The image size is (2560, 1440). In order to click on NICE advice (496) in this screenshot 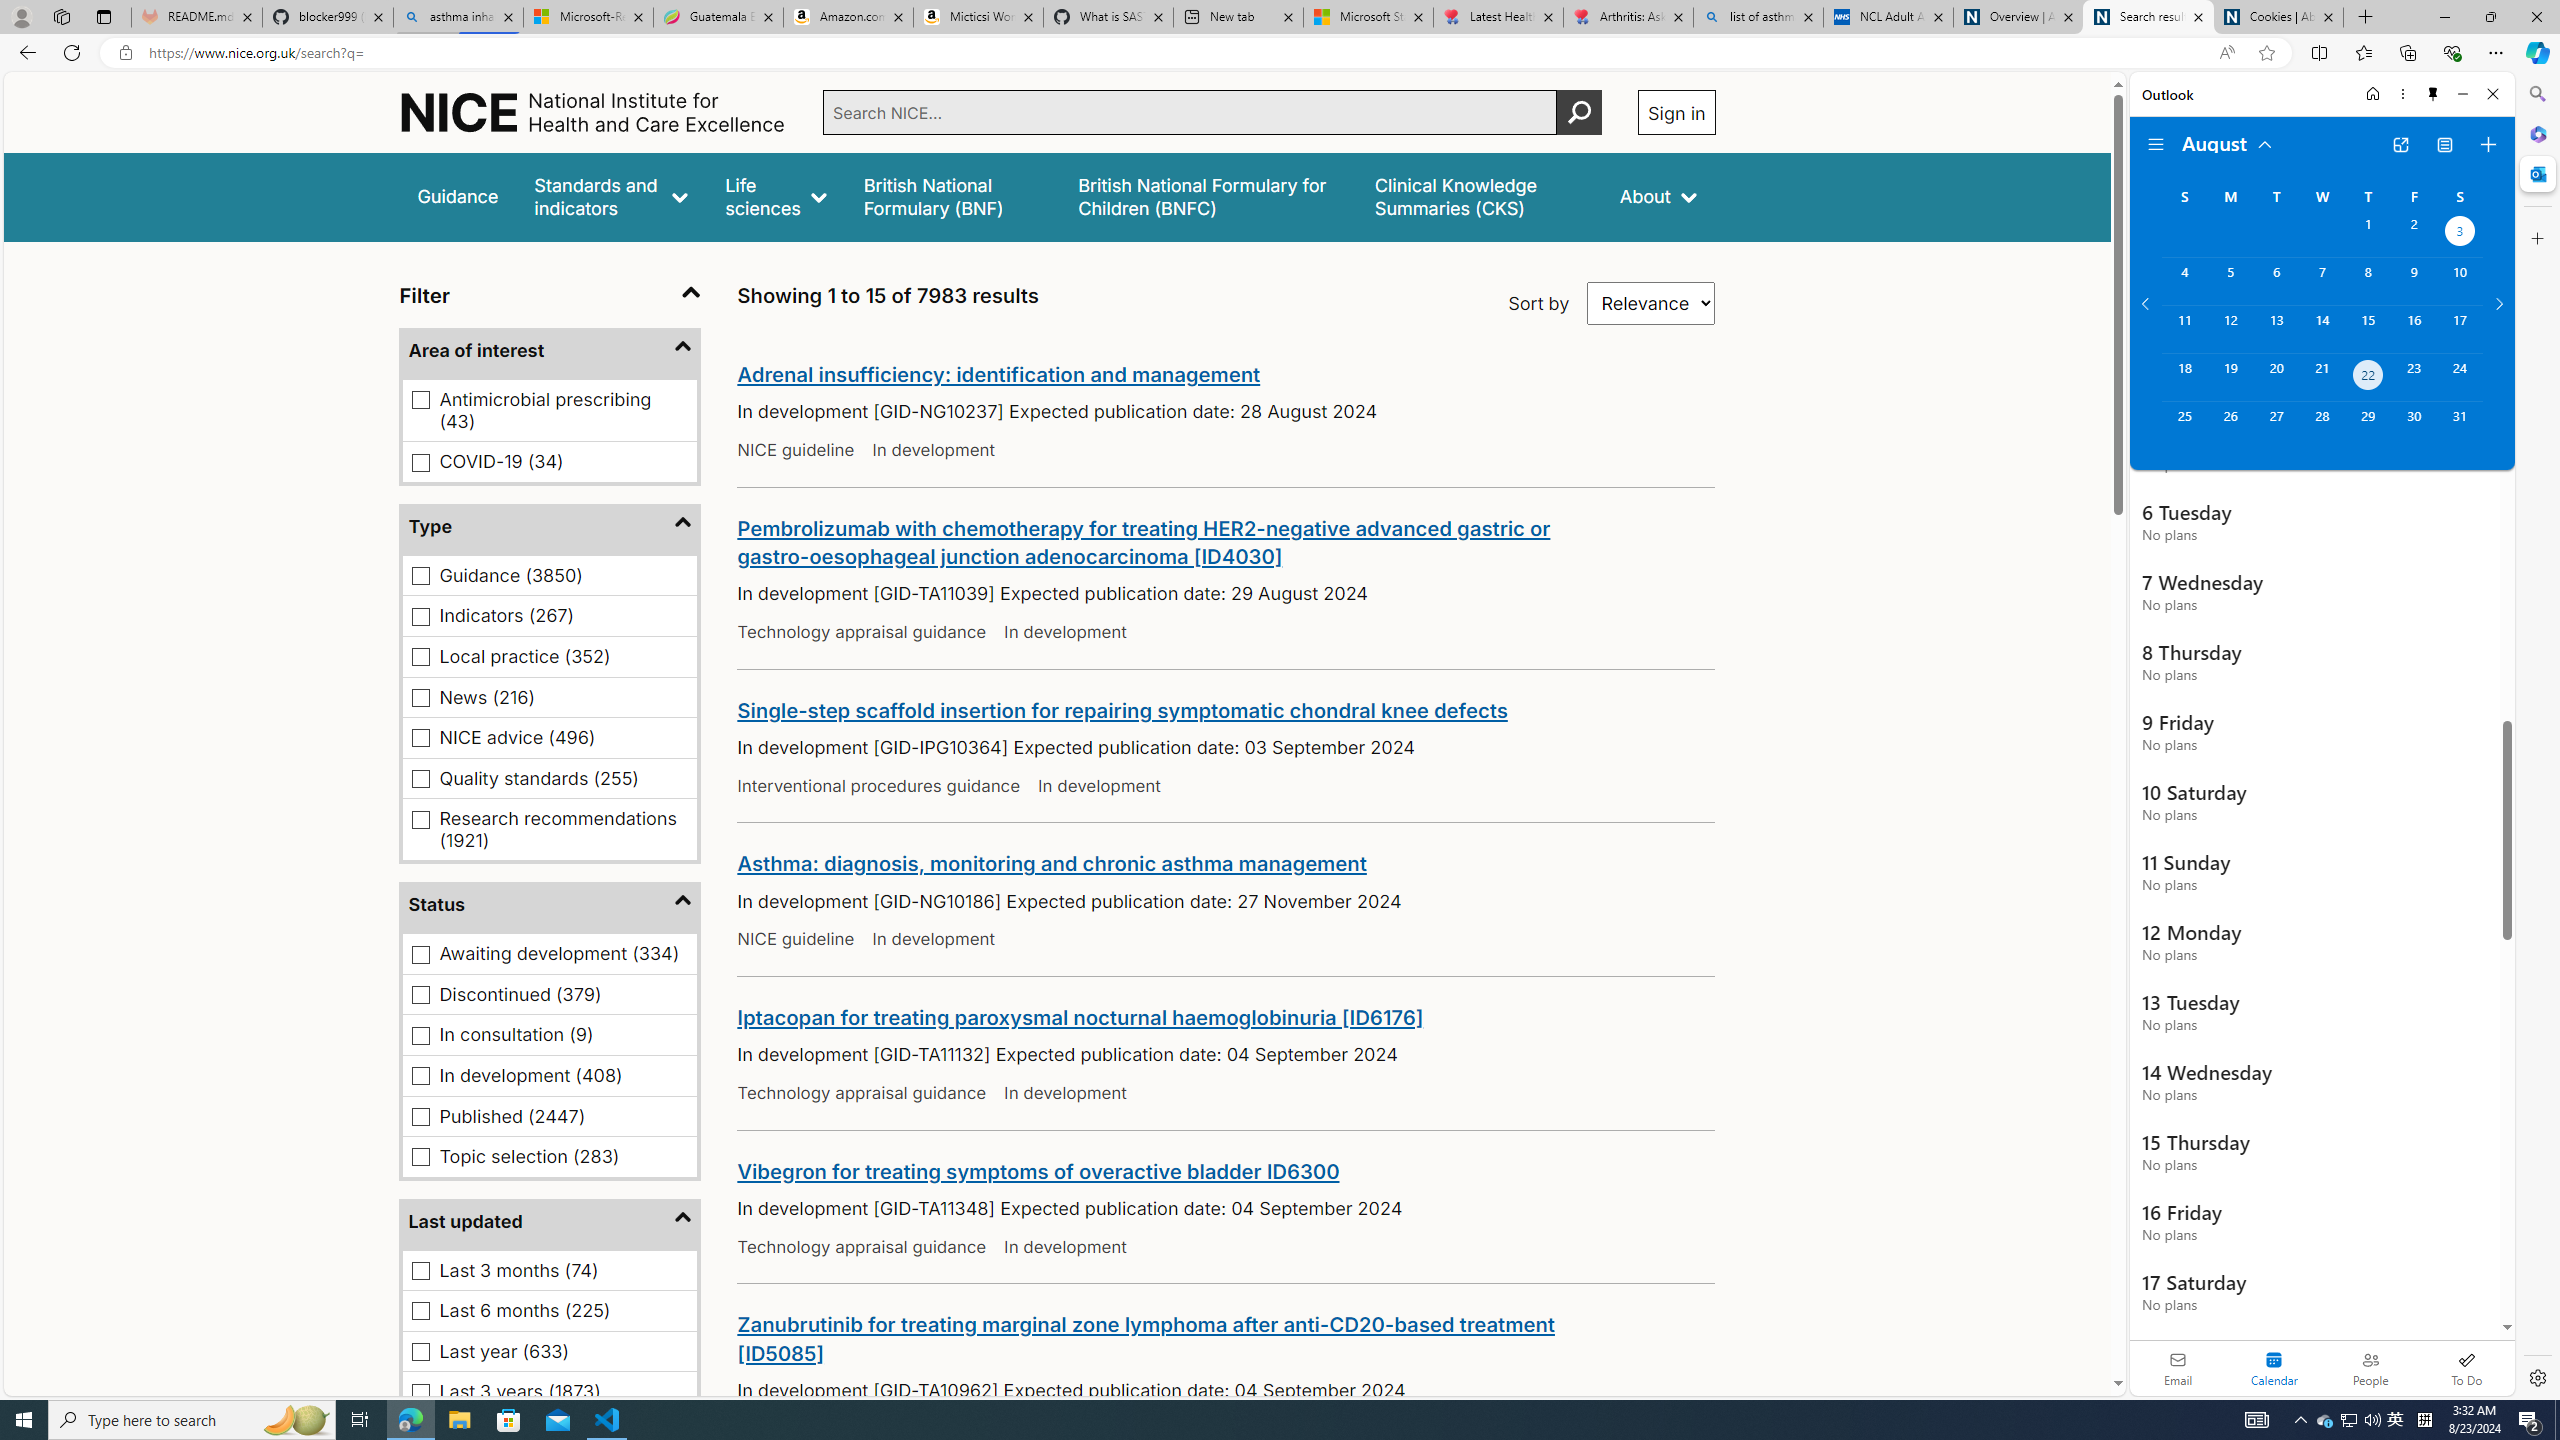, I will do `click(421, 738)`.